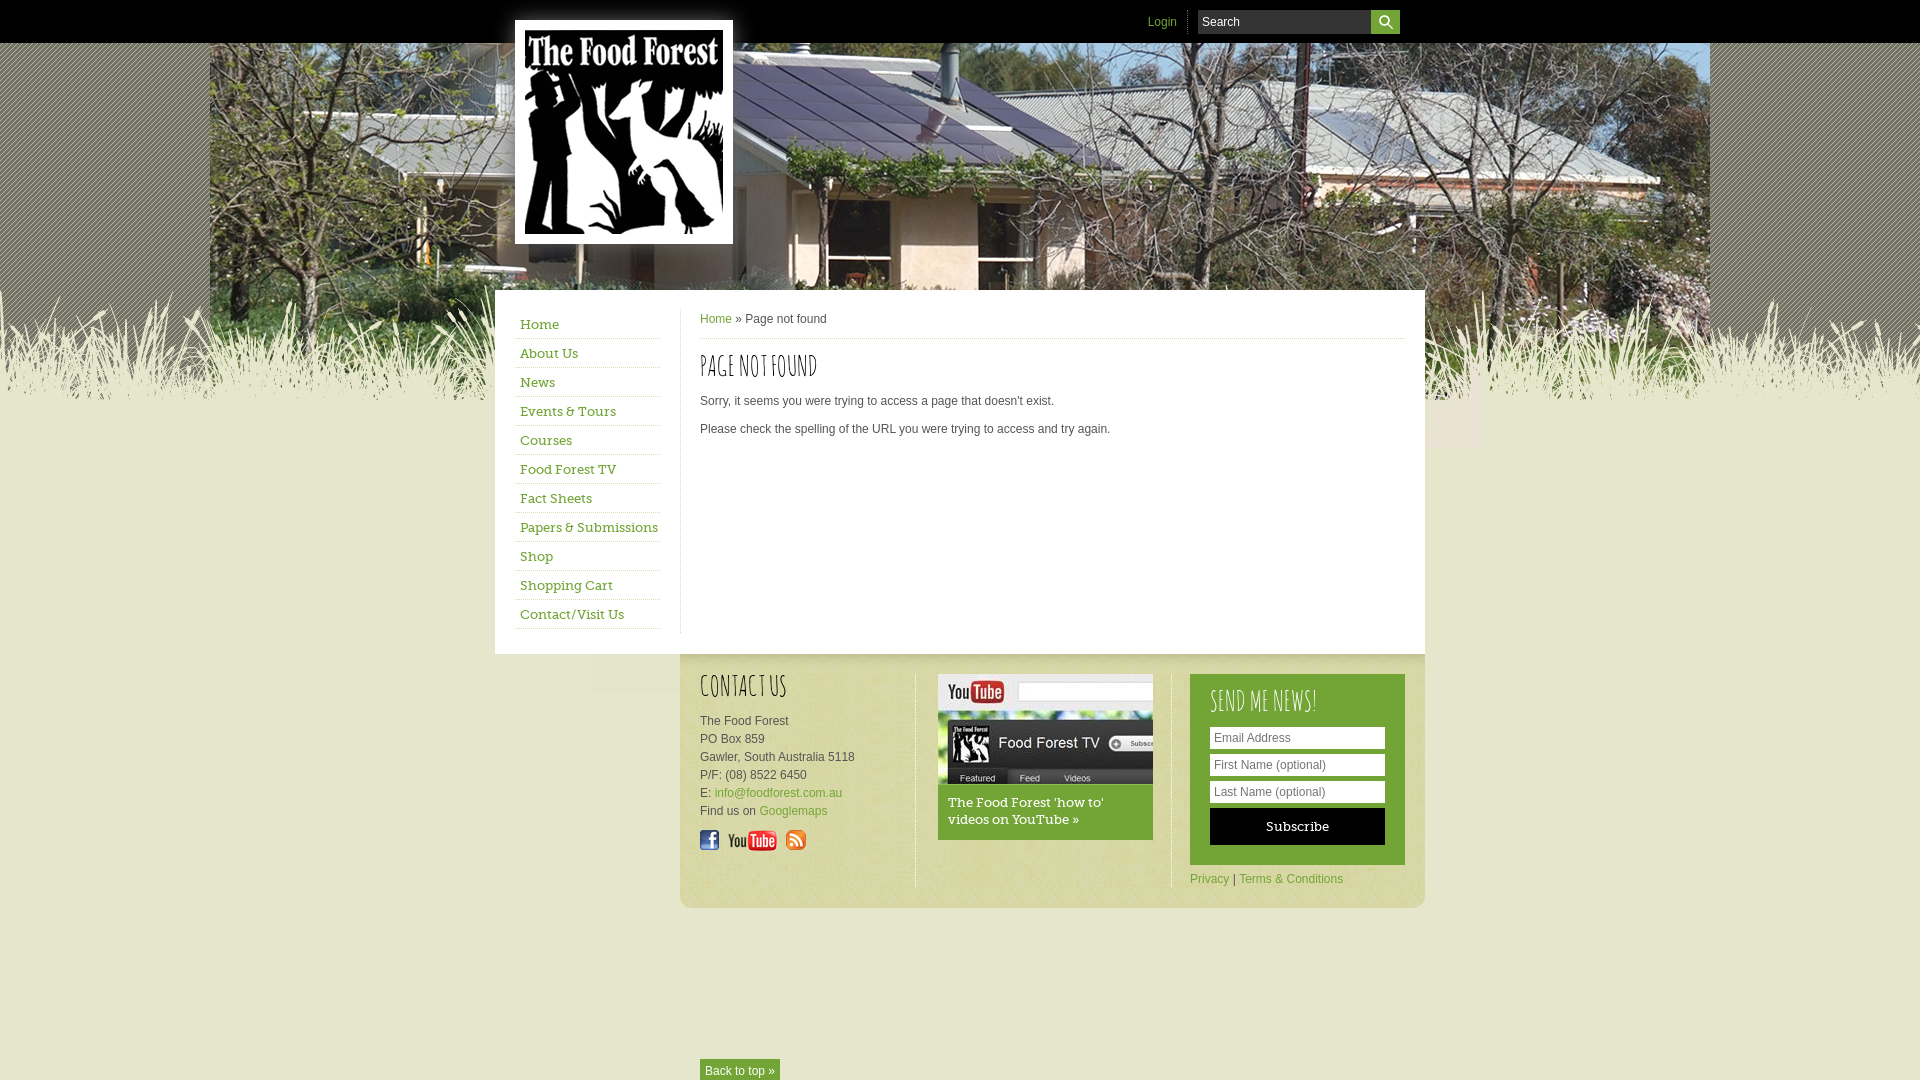  I want to click on info@foodforest.com.au, so click(779, 793).